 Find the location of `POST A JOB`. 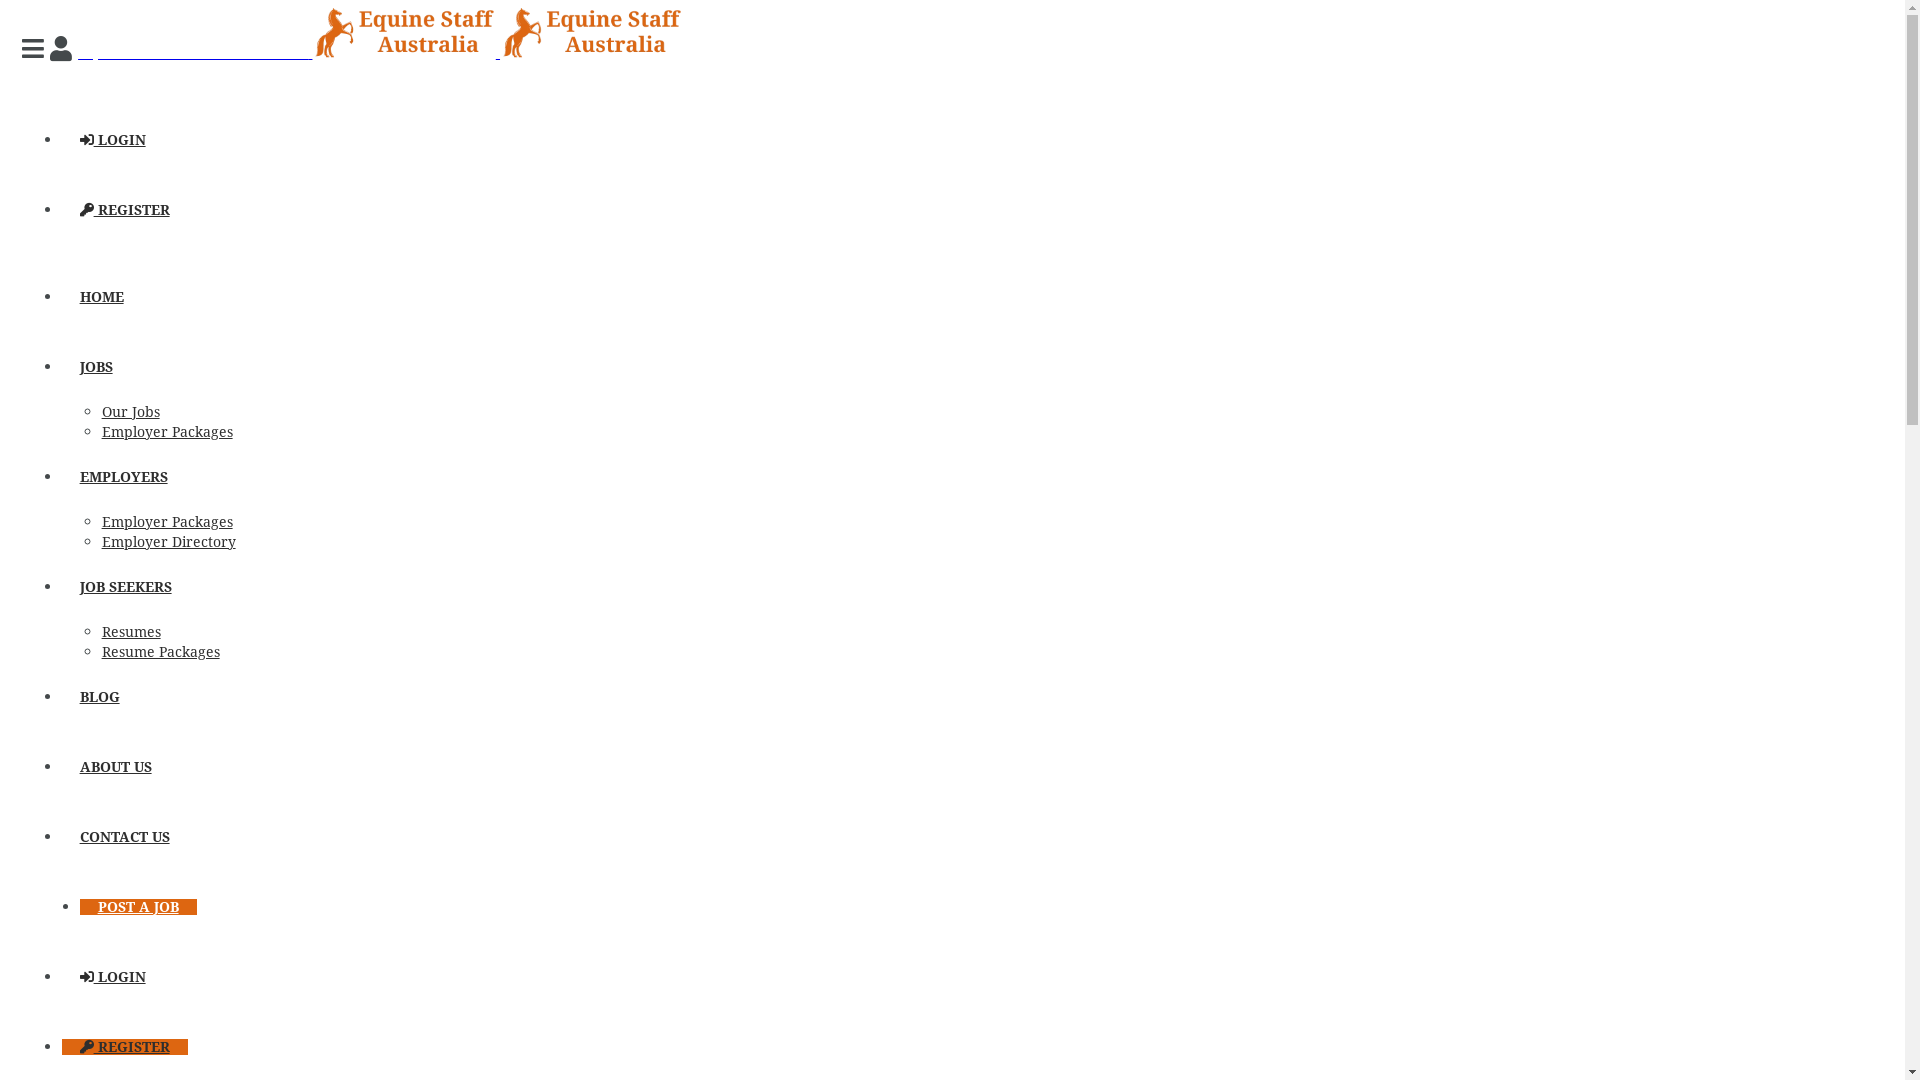

POST A JOB is located at coordinates (138, 907).